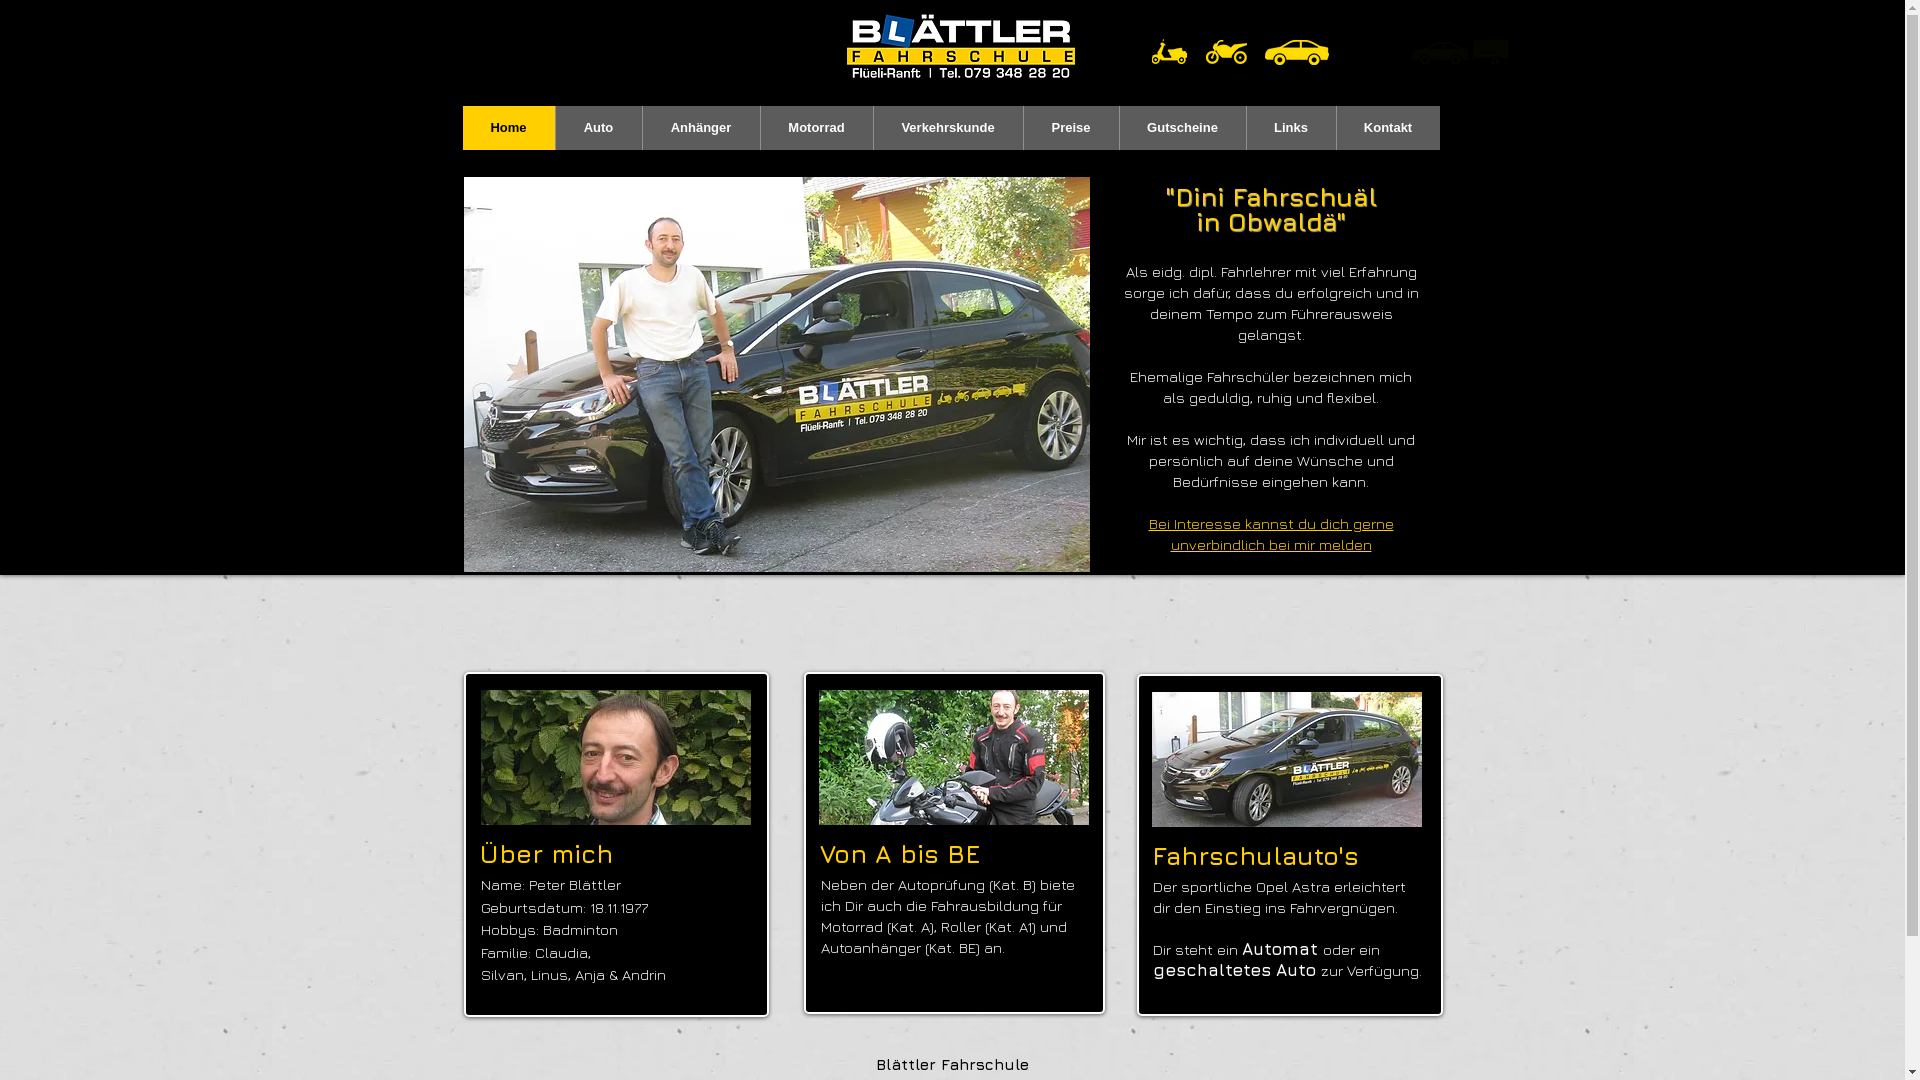 This screenshot has width=1920, height=1080. I want to click on Links, so click(1291, 128).